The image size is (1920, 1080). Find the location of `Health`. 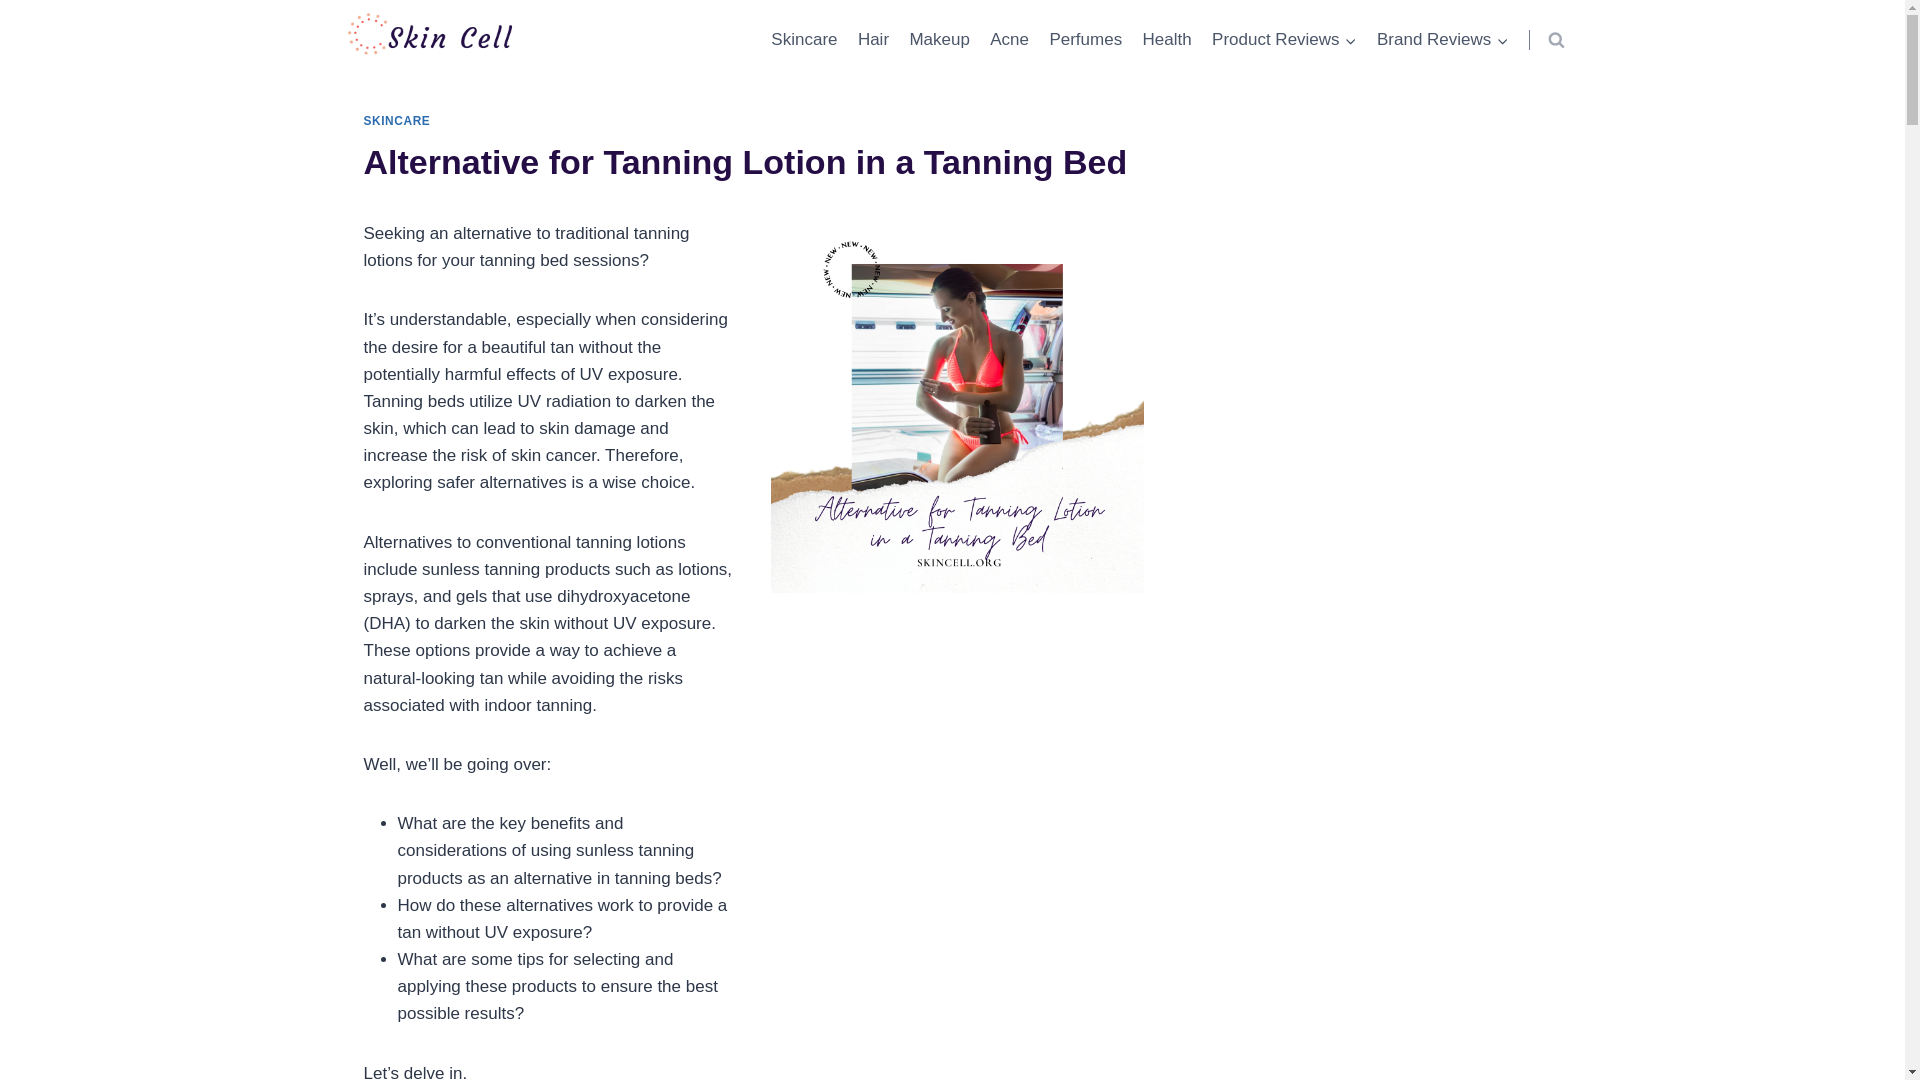

Health is located at coordinates (1166, 40).